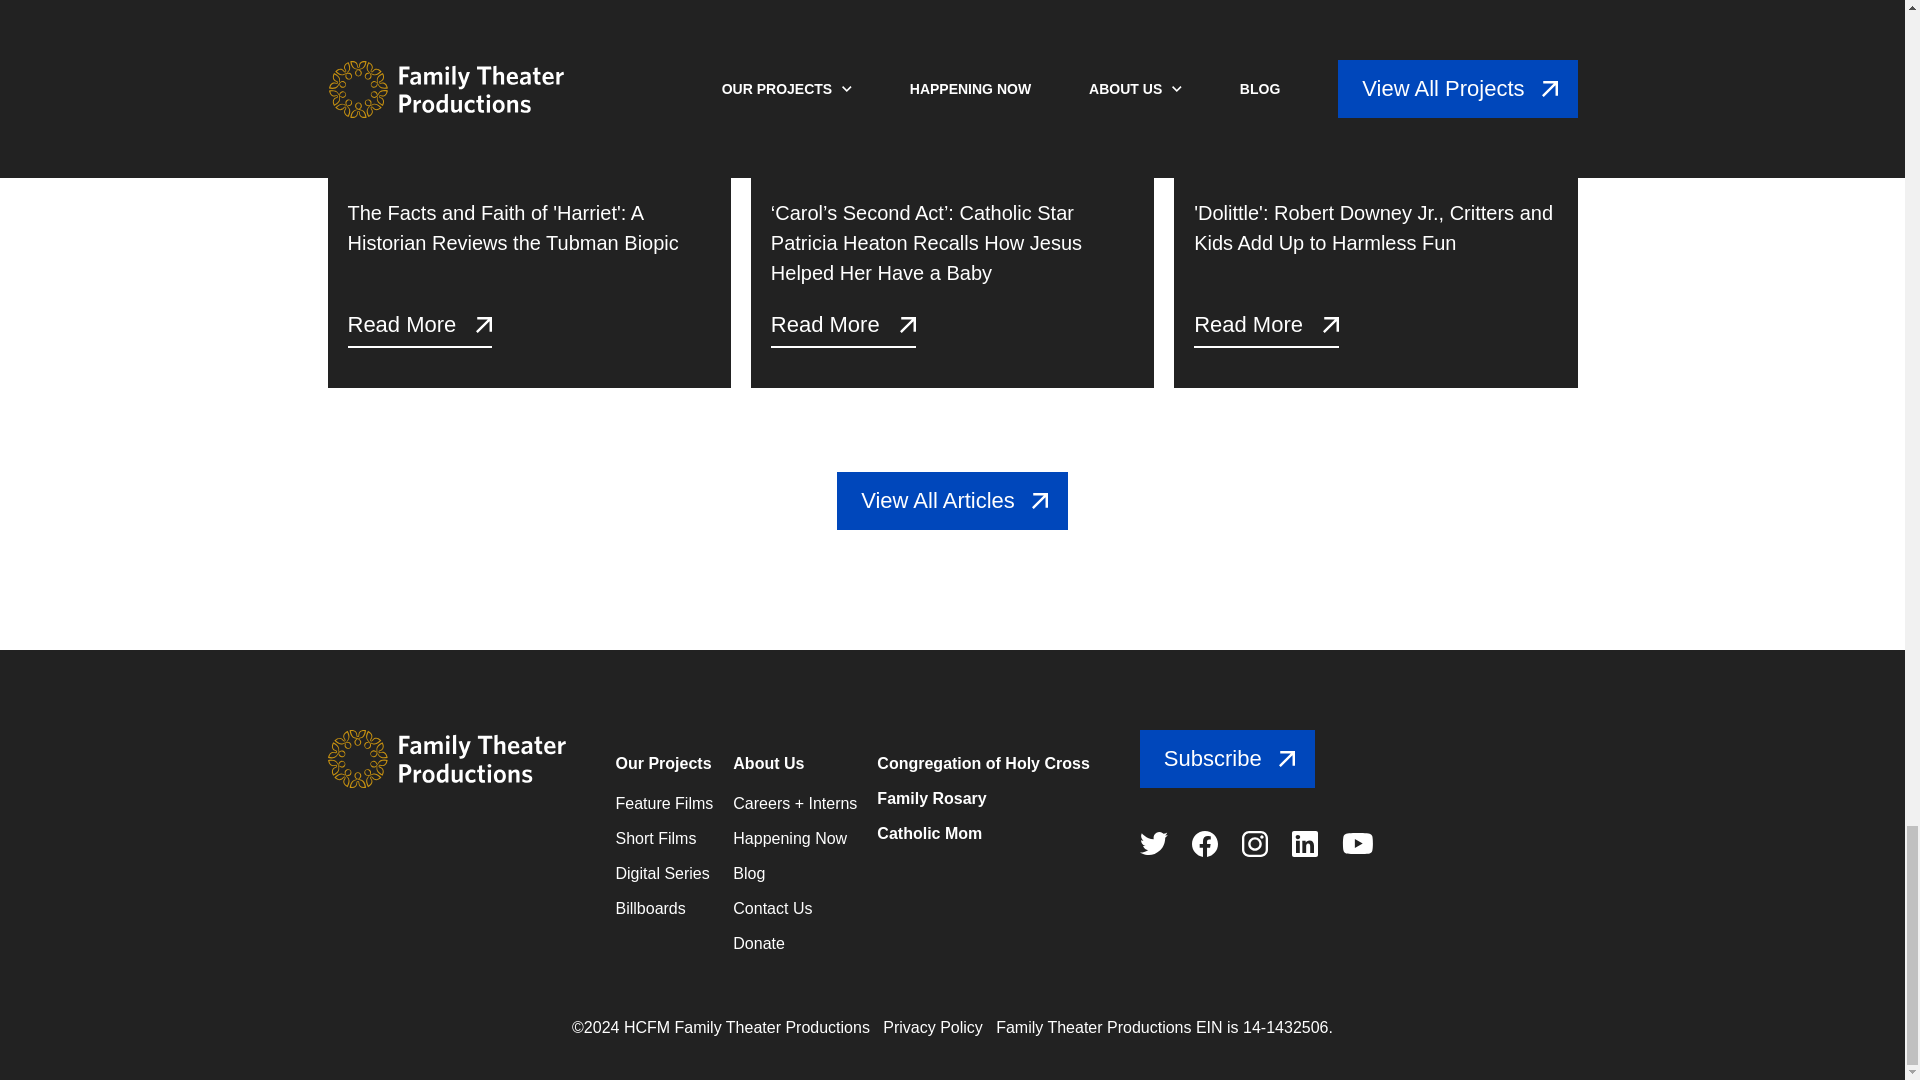  What do you see at coordinates (665, 803) in the screenshot?
I see `Feature Films` at bounding box center [665, 803].